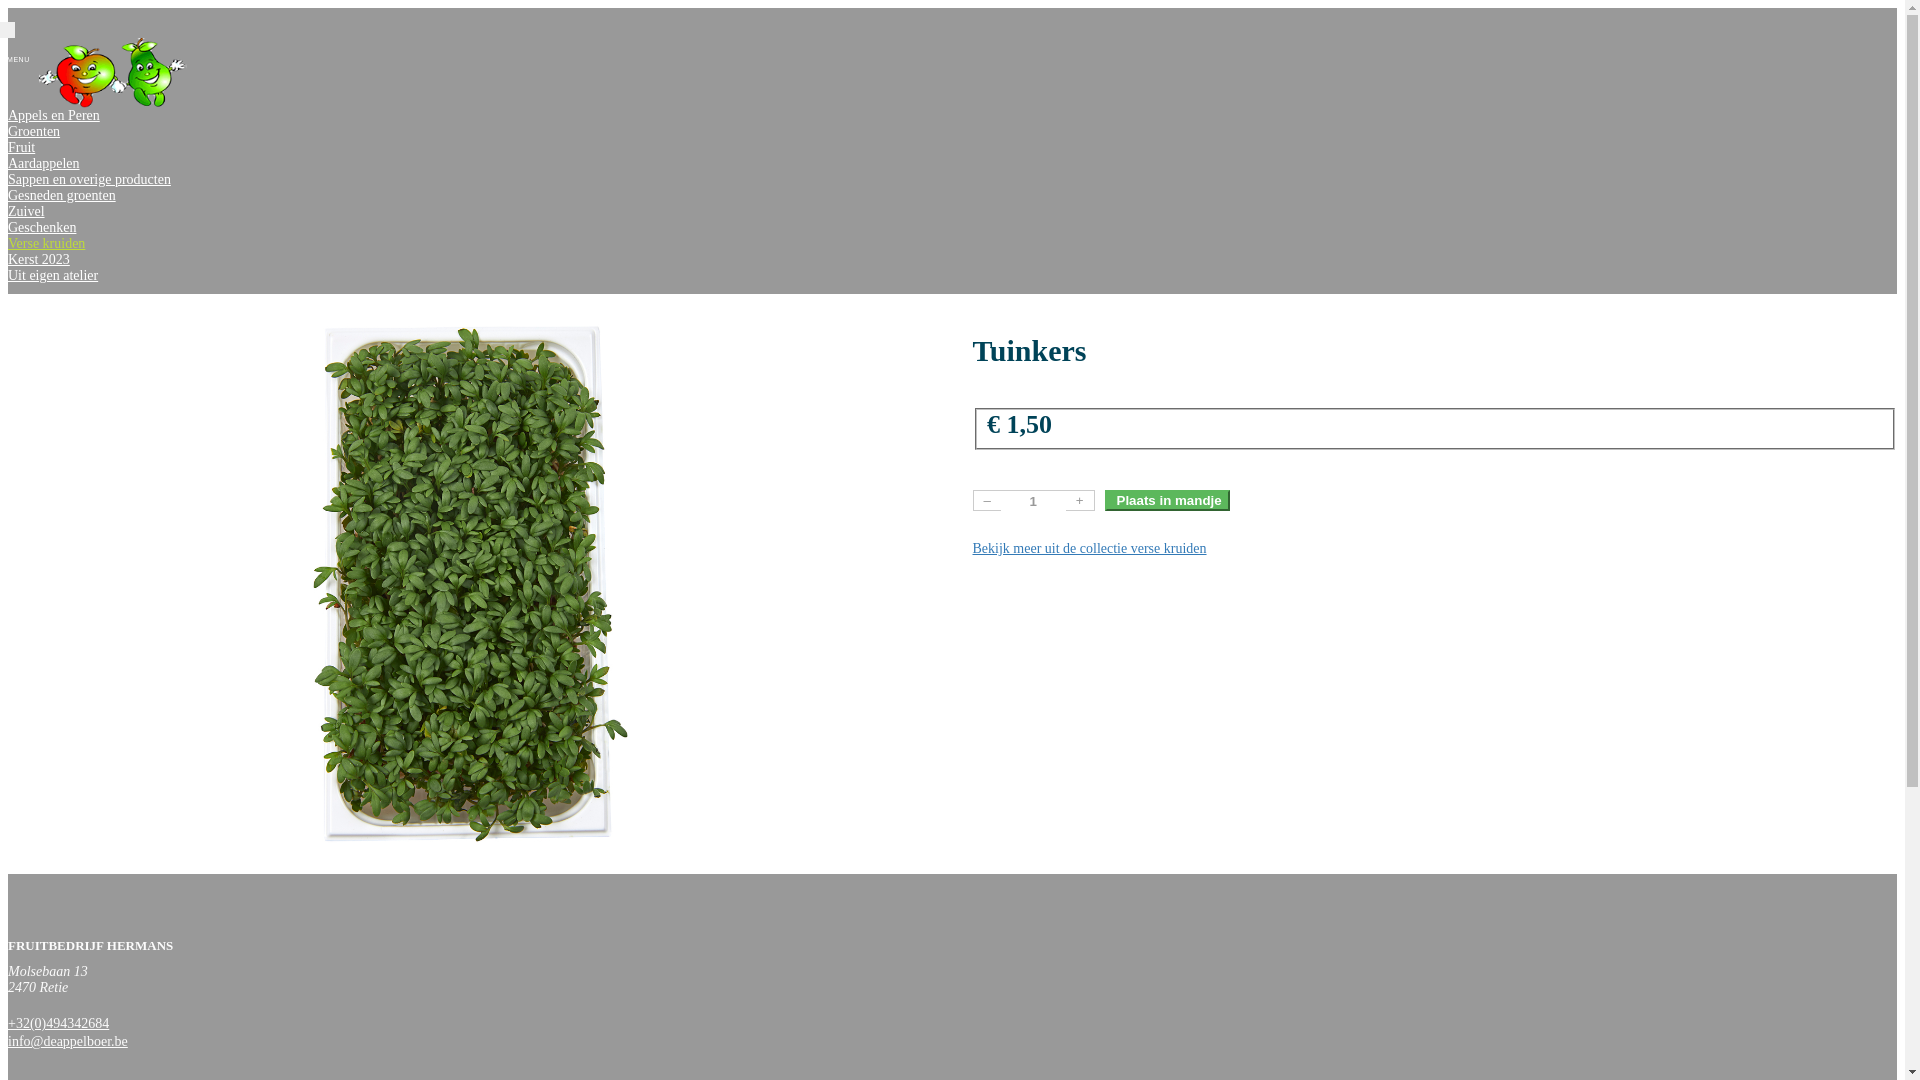 The image size is (1920, 1080). I want to click on Aardappelen, so click(44, 163).